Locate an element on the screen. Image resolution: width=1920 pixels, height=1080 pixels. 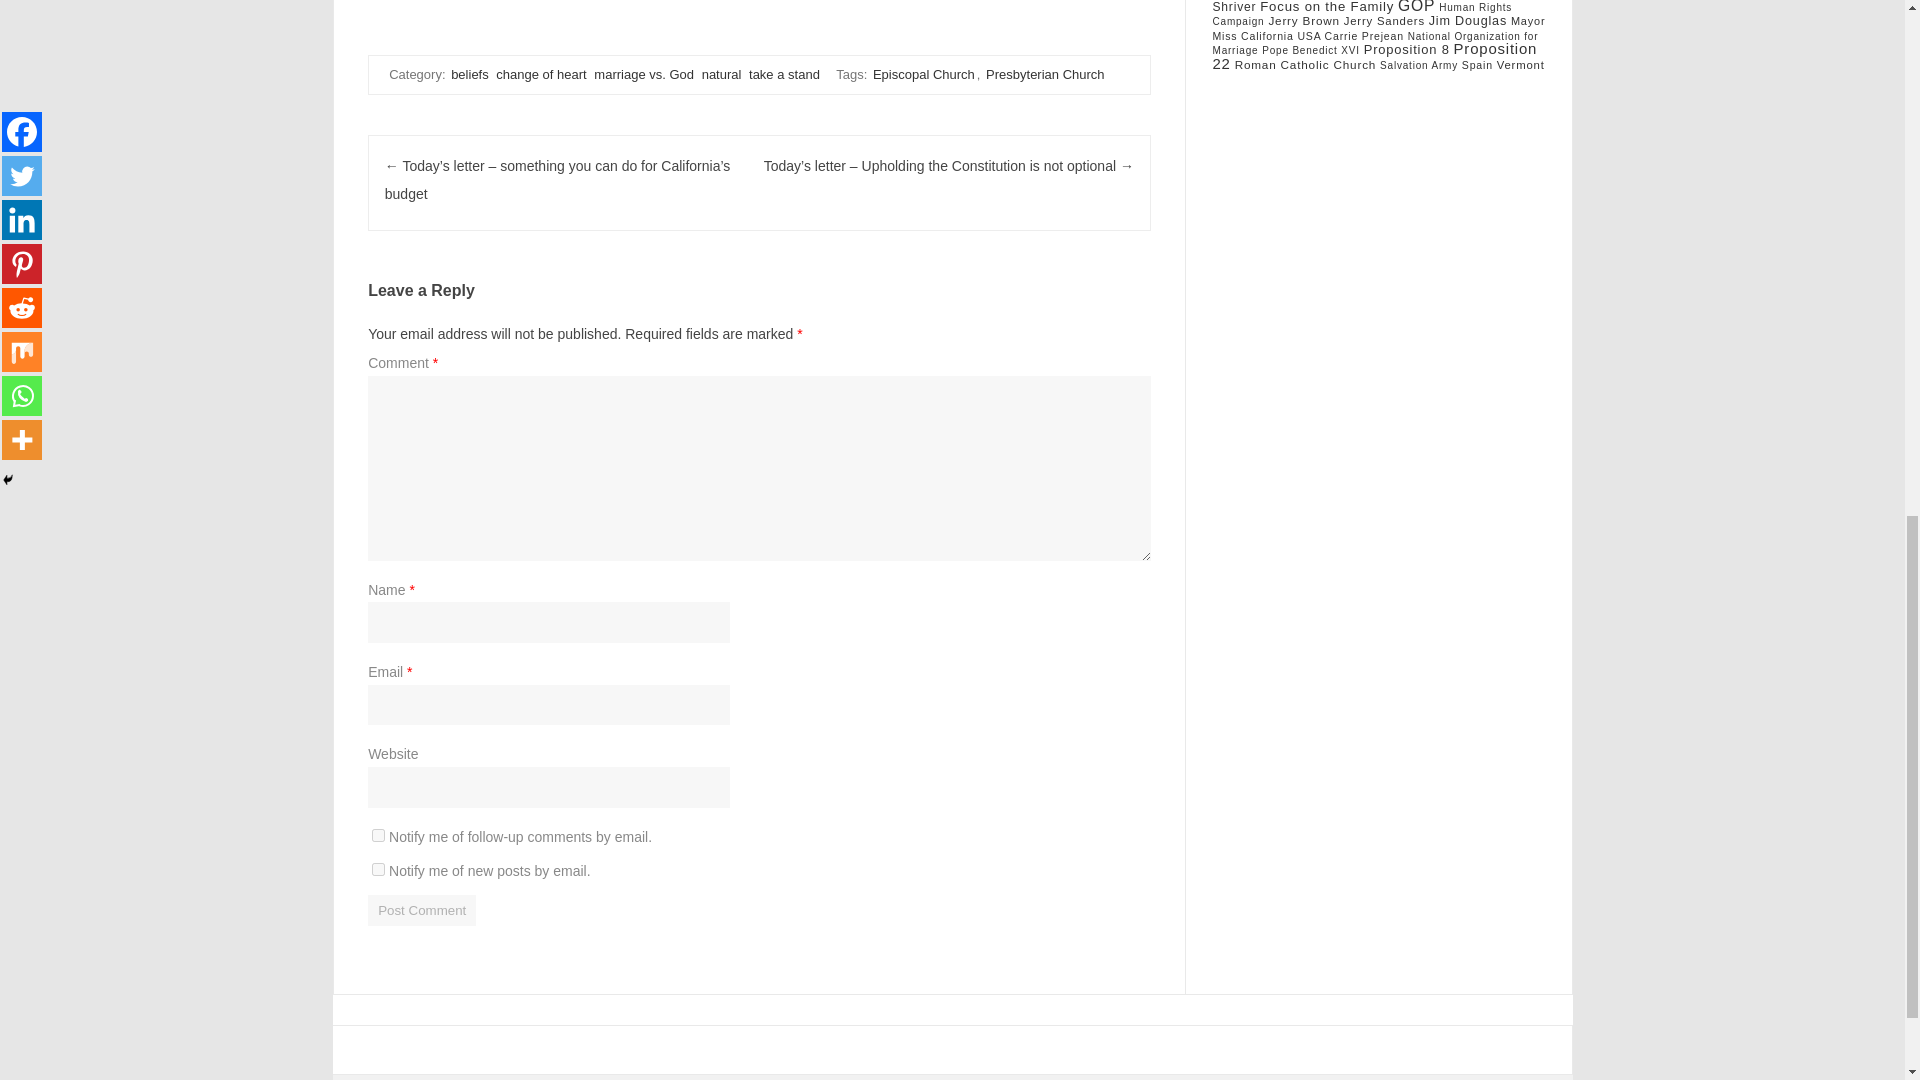
natural is located at coordinates (722, 74).